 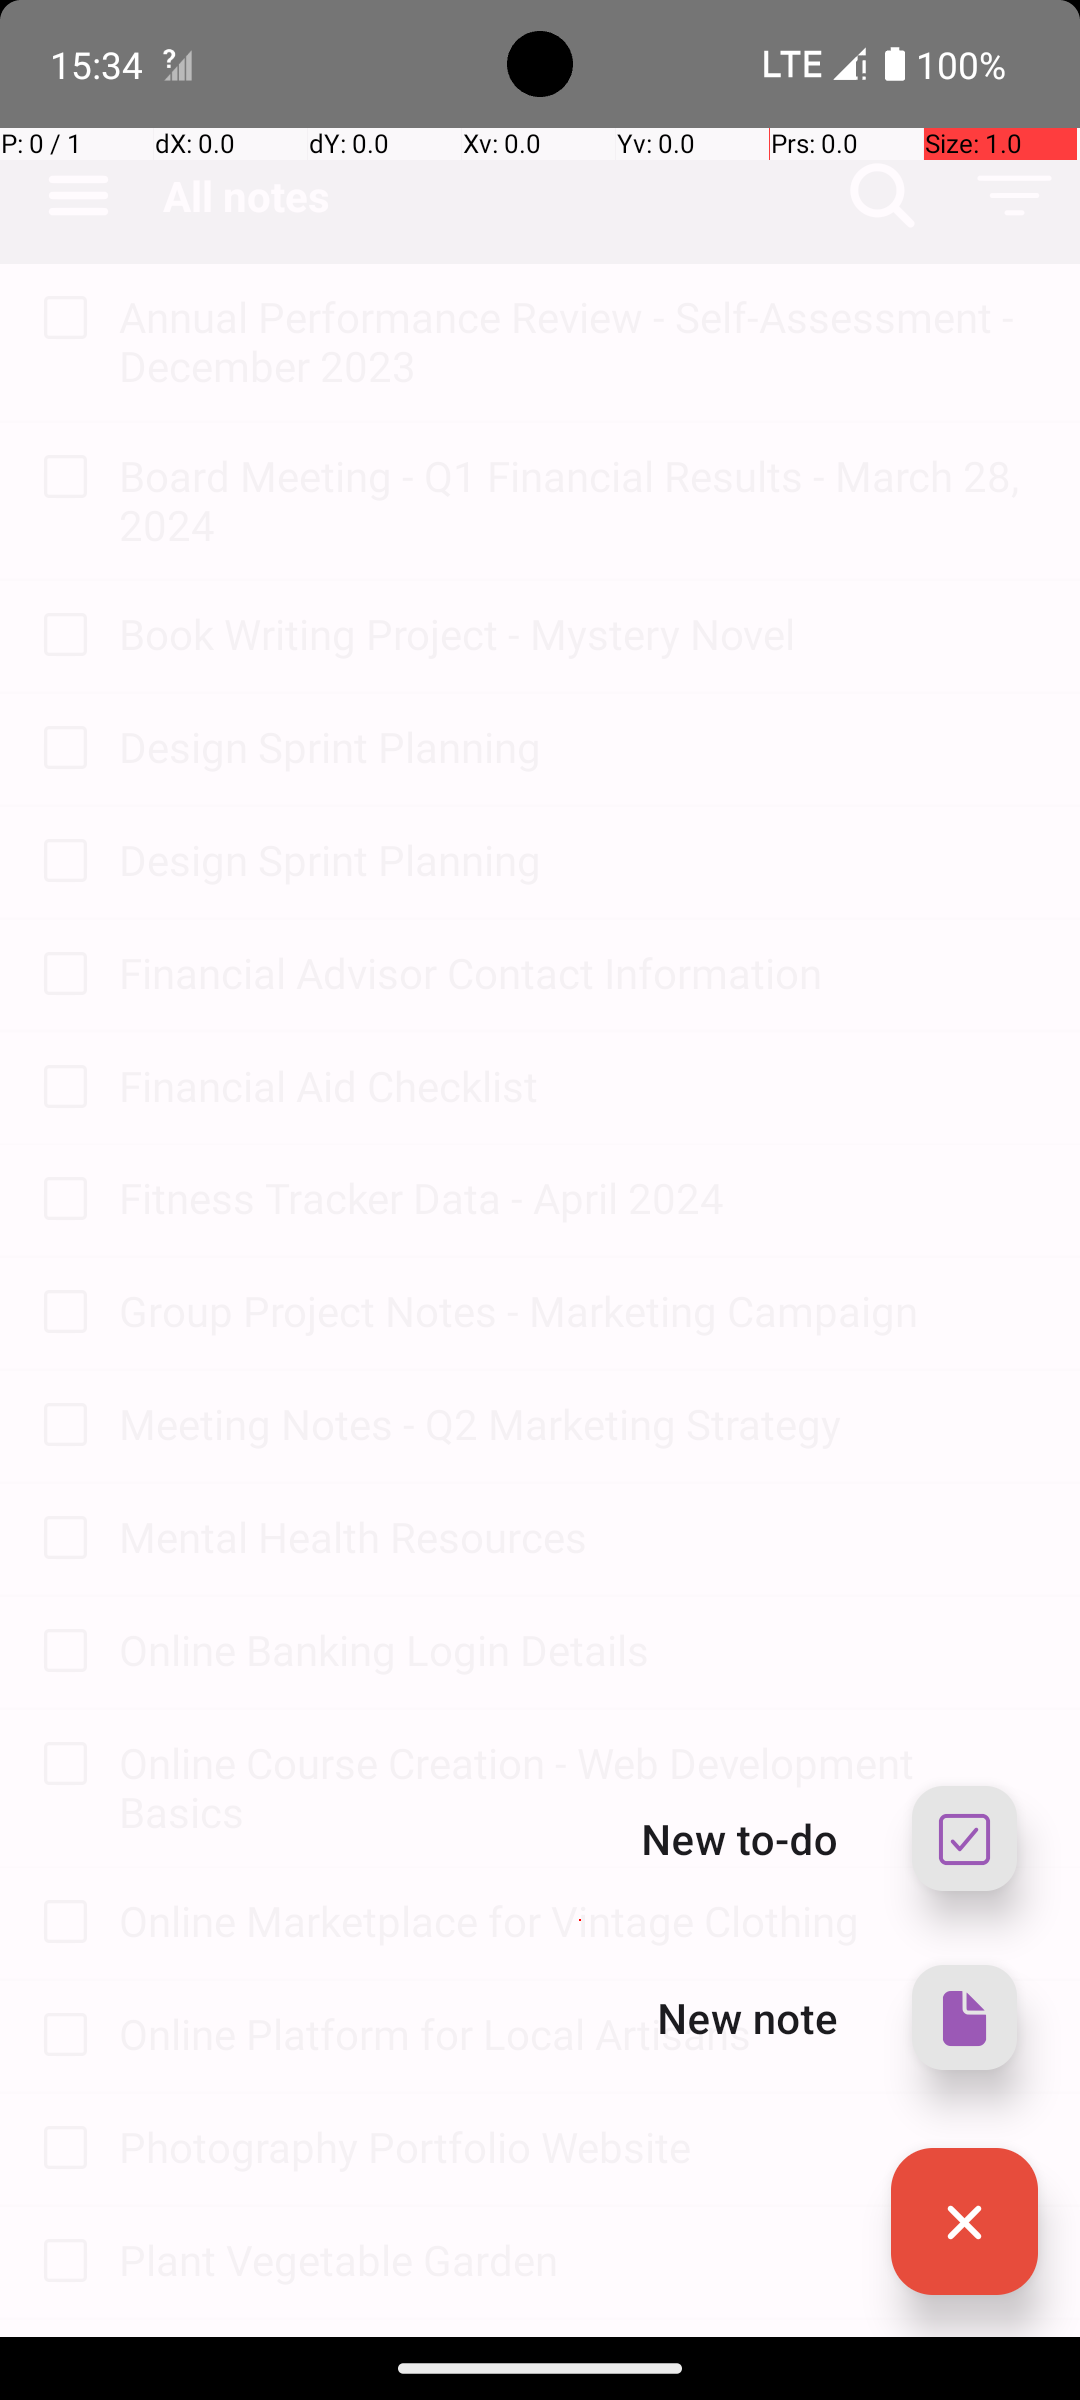 What do you see at coordinates (60, 1088) in the screenshot?
I see `to-do: Financial Aid Checklist` at bounding box center [60, 1088].